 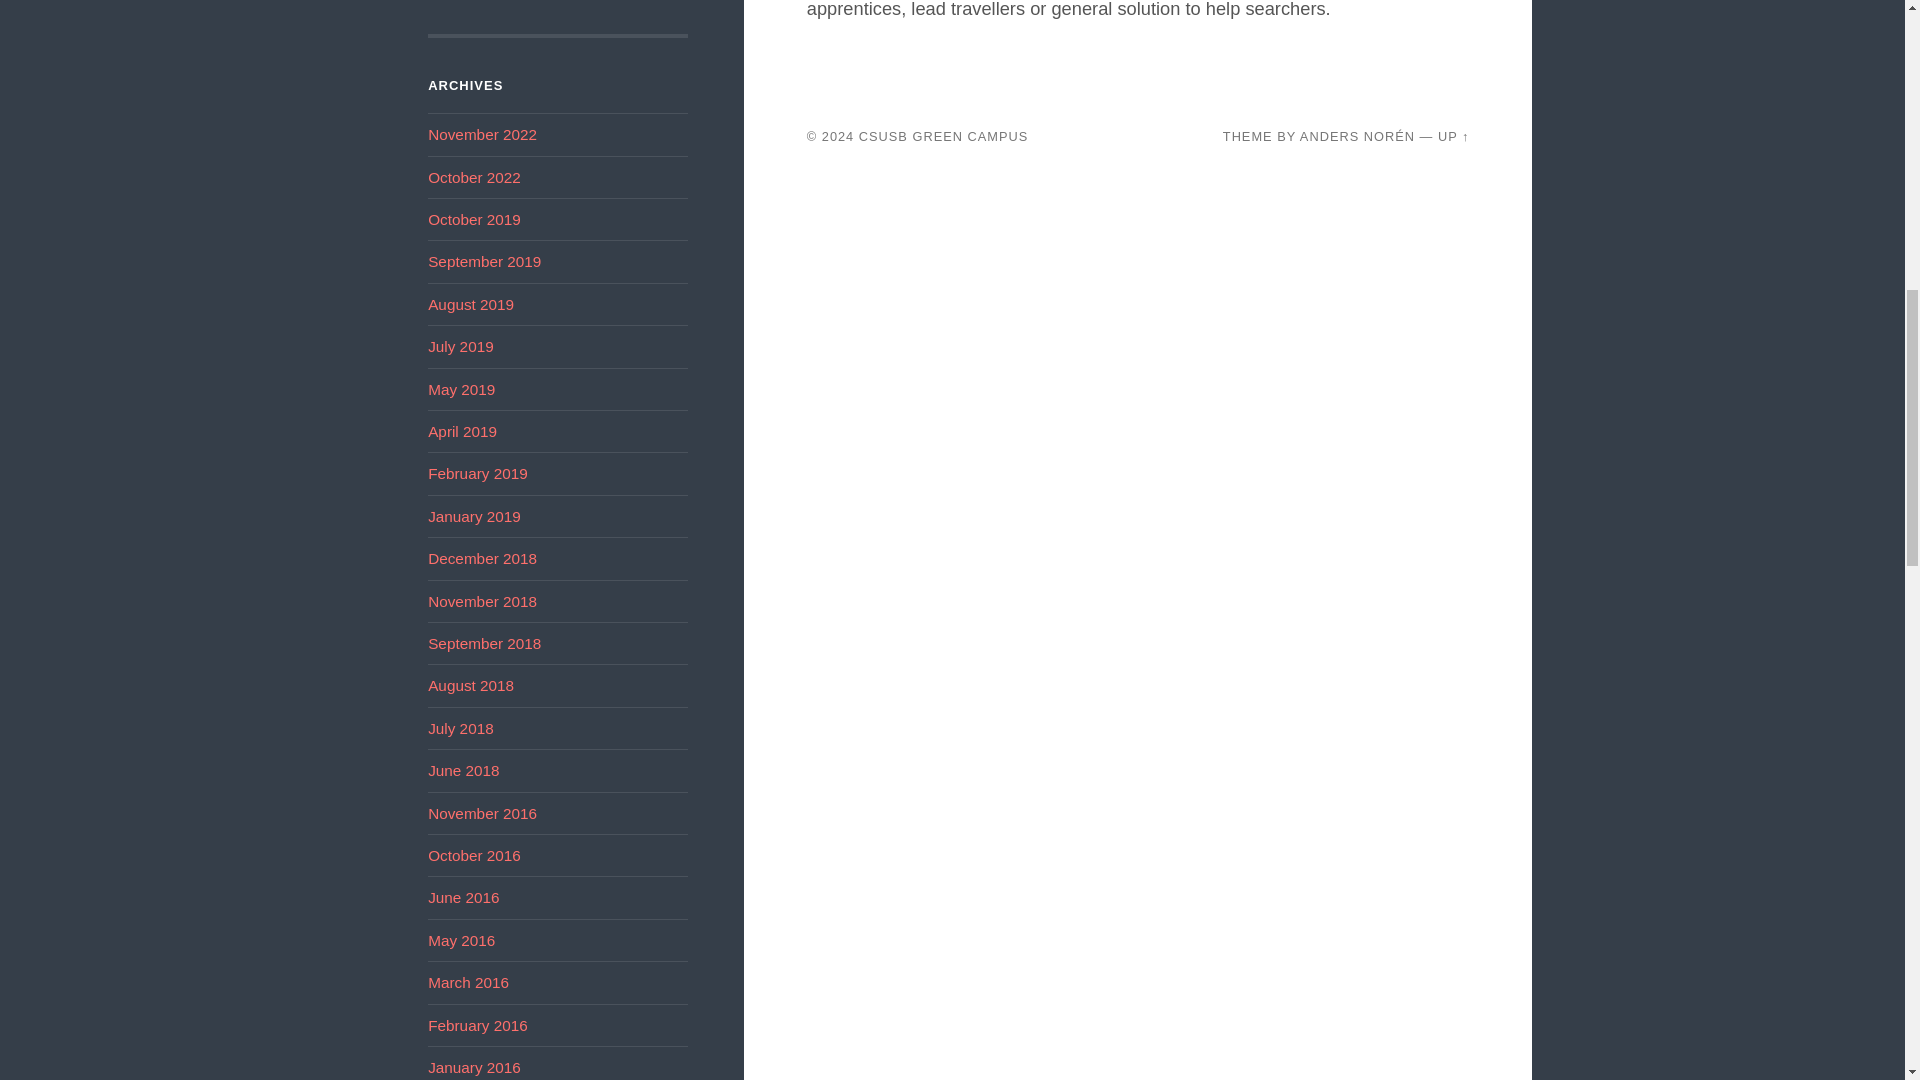 What do you see at coordinates (474, 176) in the screenshot?
I see `October 2022` at bounding box center [474, 176].